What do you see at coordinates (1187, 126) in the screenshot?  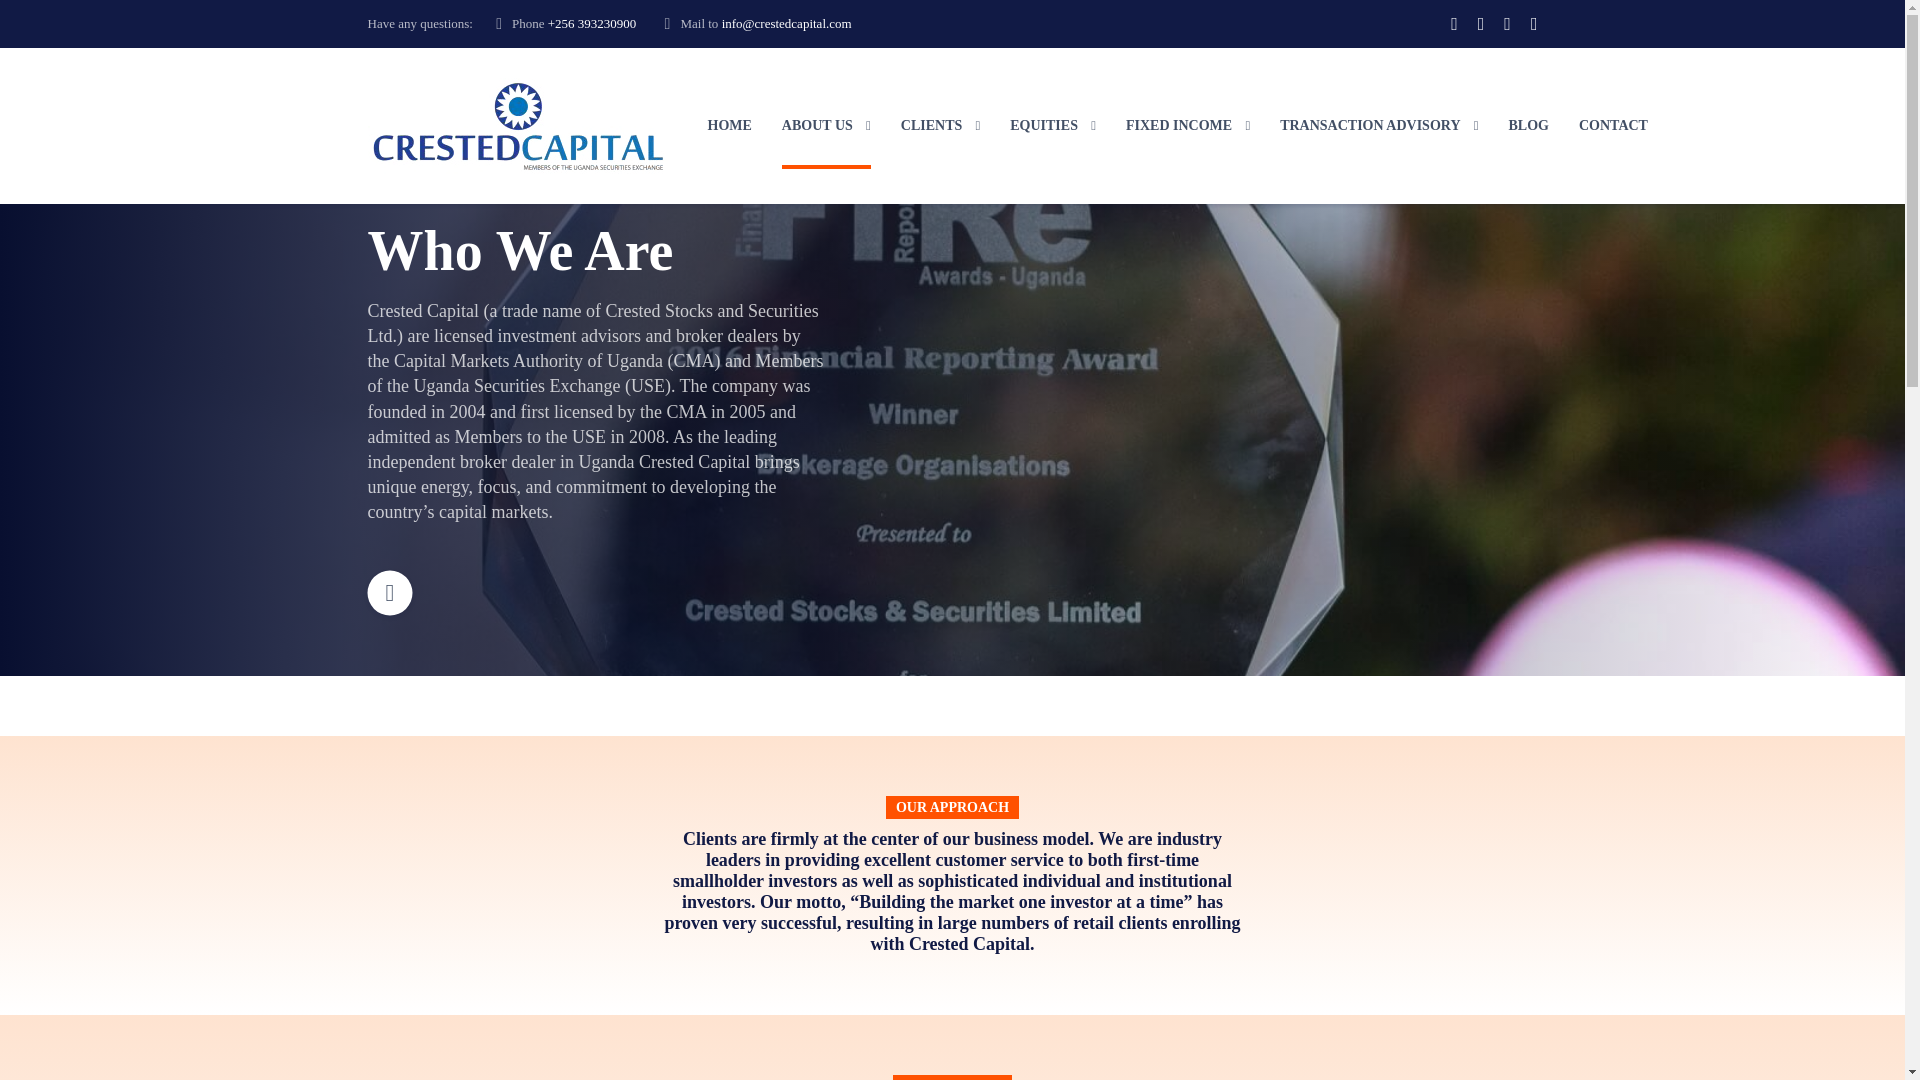 I see `FIXED INCOME` at bounding box center [1187, 126].